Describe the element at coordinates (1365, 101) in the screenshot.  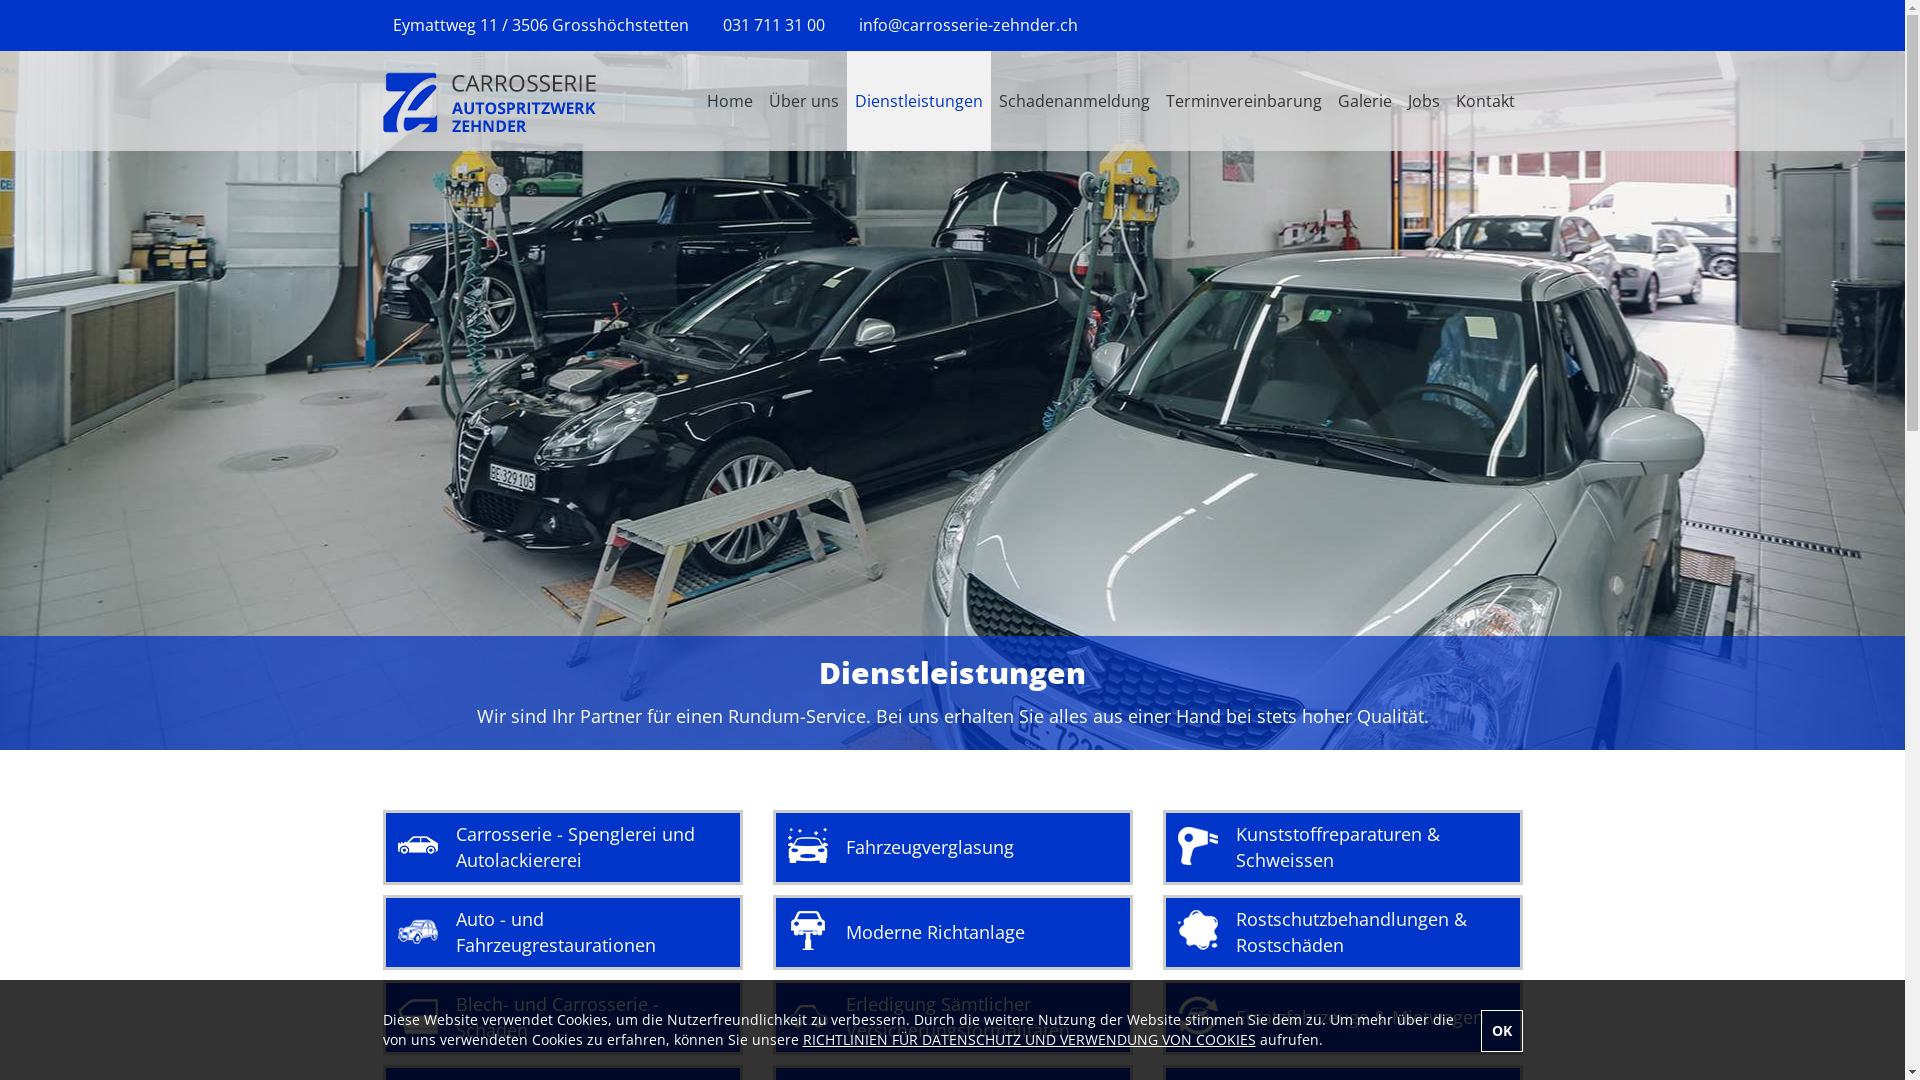
I see `Galerie` at that location.